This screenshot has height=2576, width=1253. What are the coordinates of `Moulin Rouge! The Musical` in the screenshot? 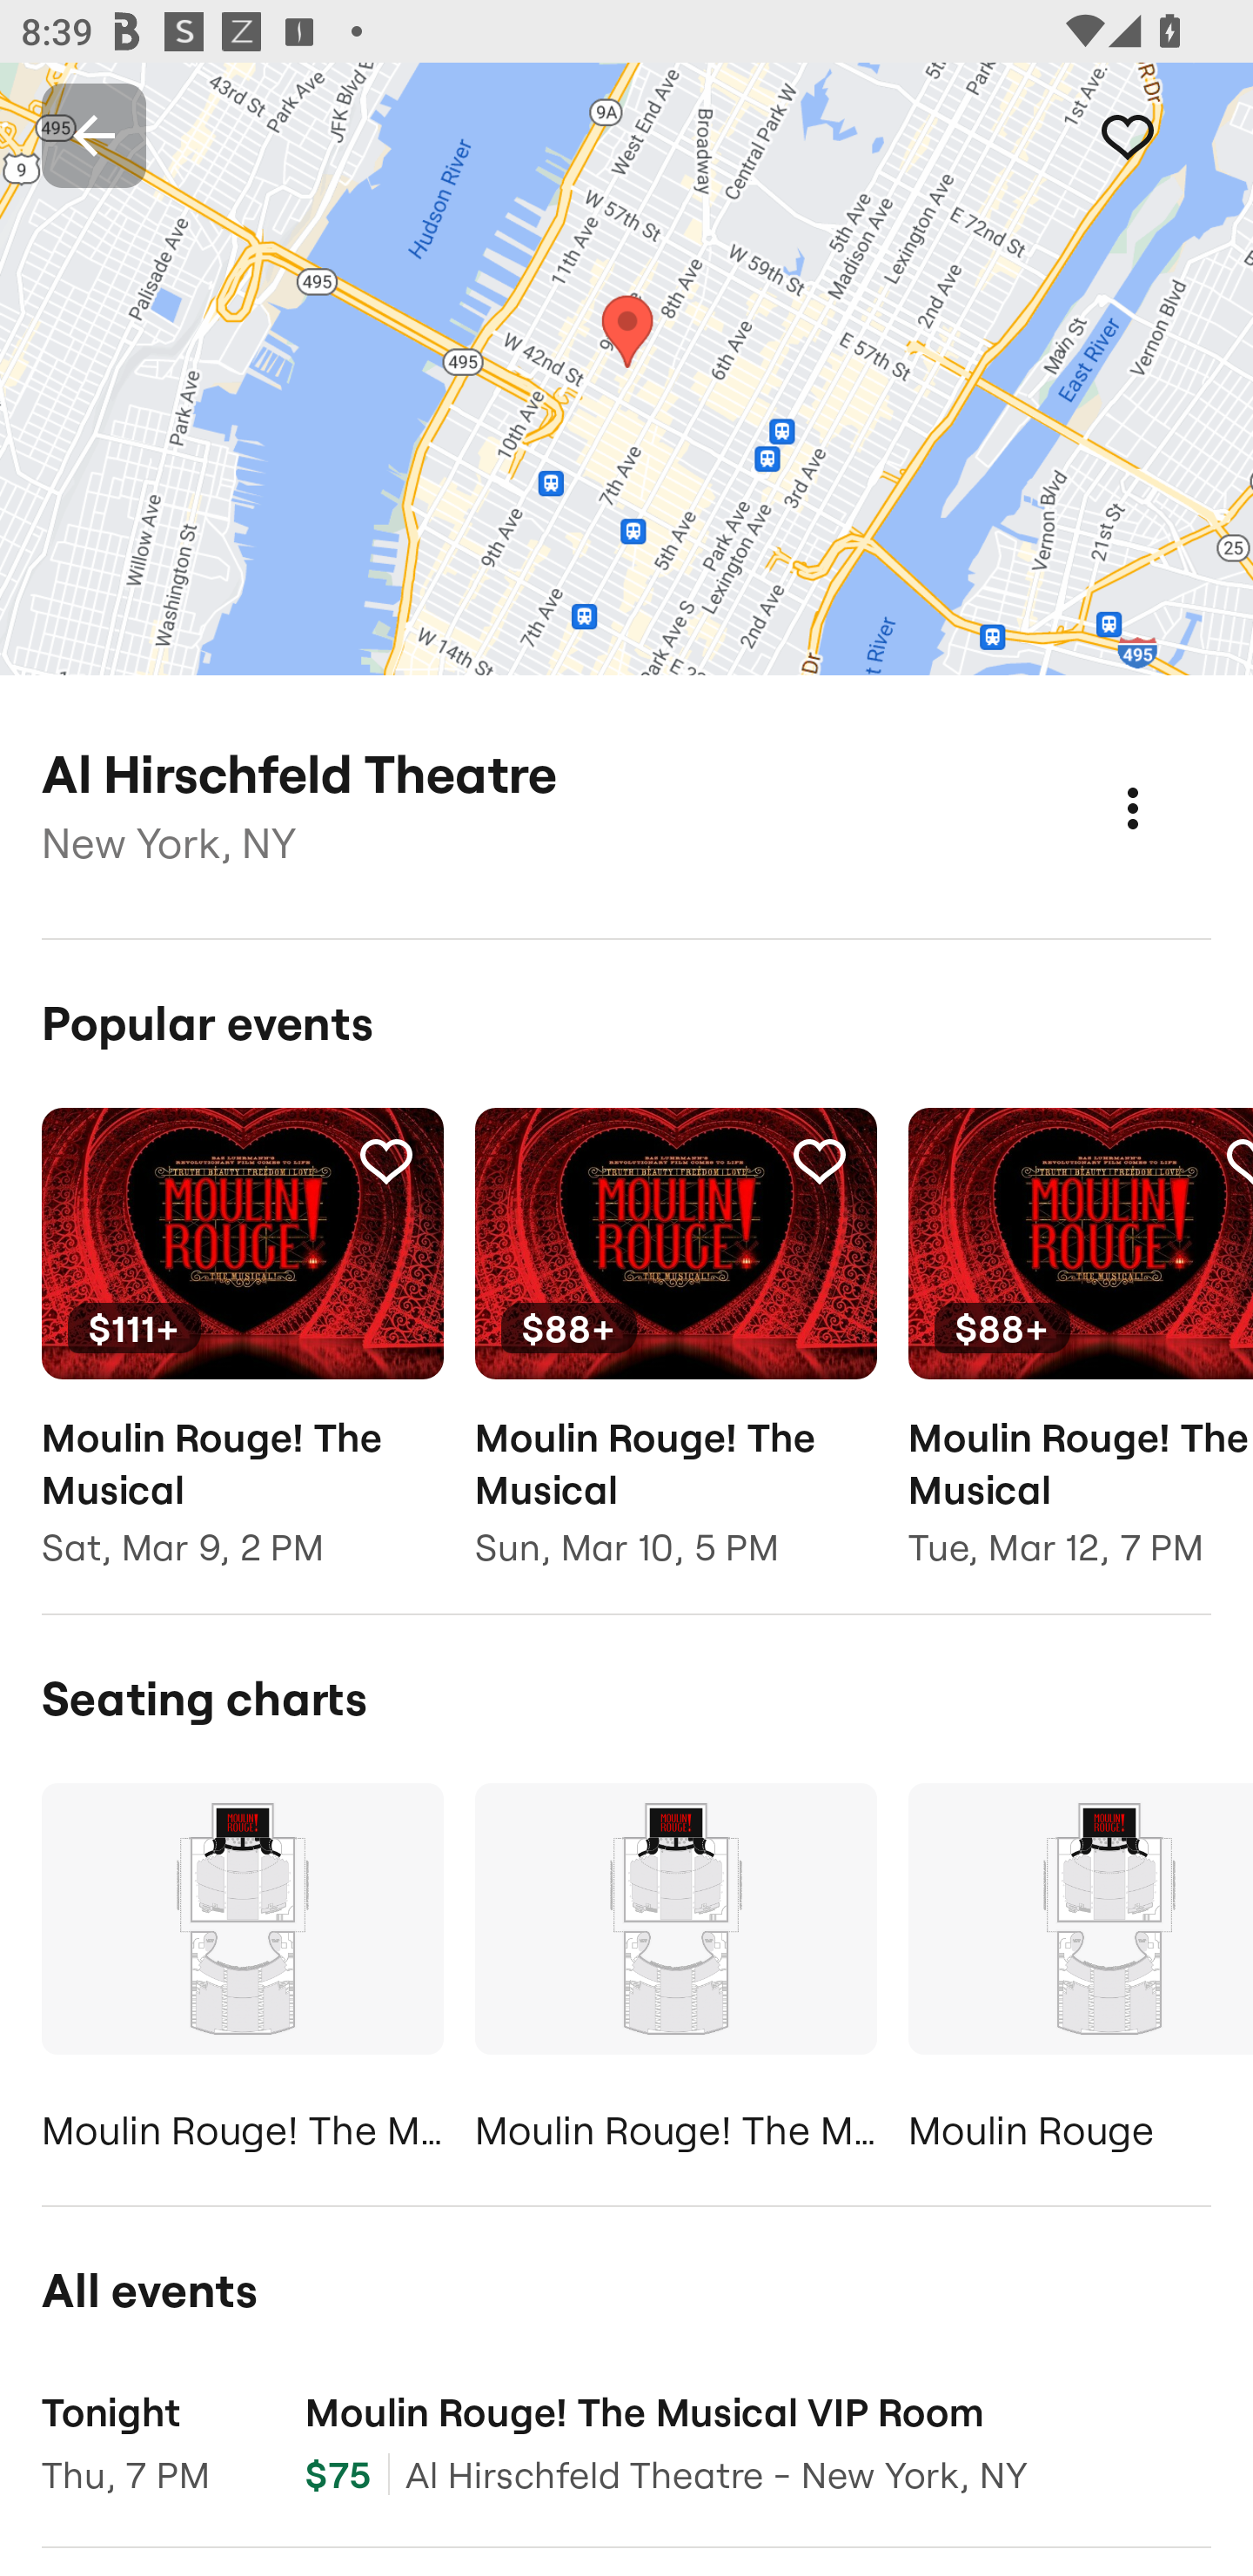 It's located at (242, 1973).